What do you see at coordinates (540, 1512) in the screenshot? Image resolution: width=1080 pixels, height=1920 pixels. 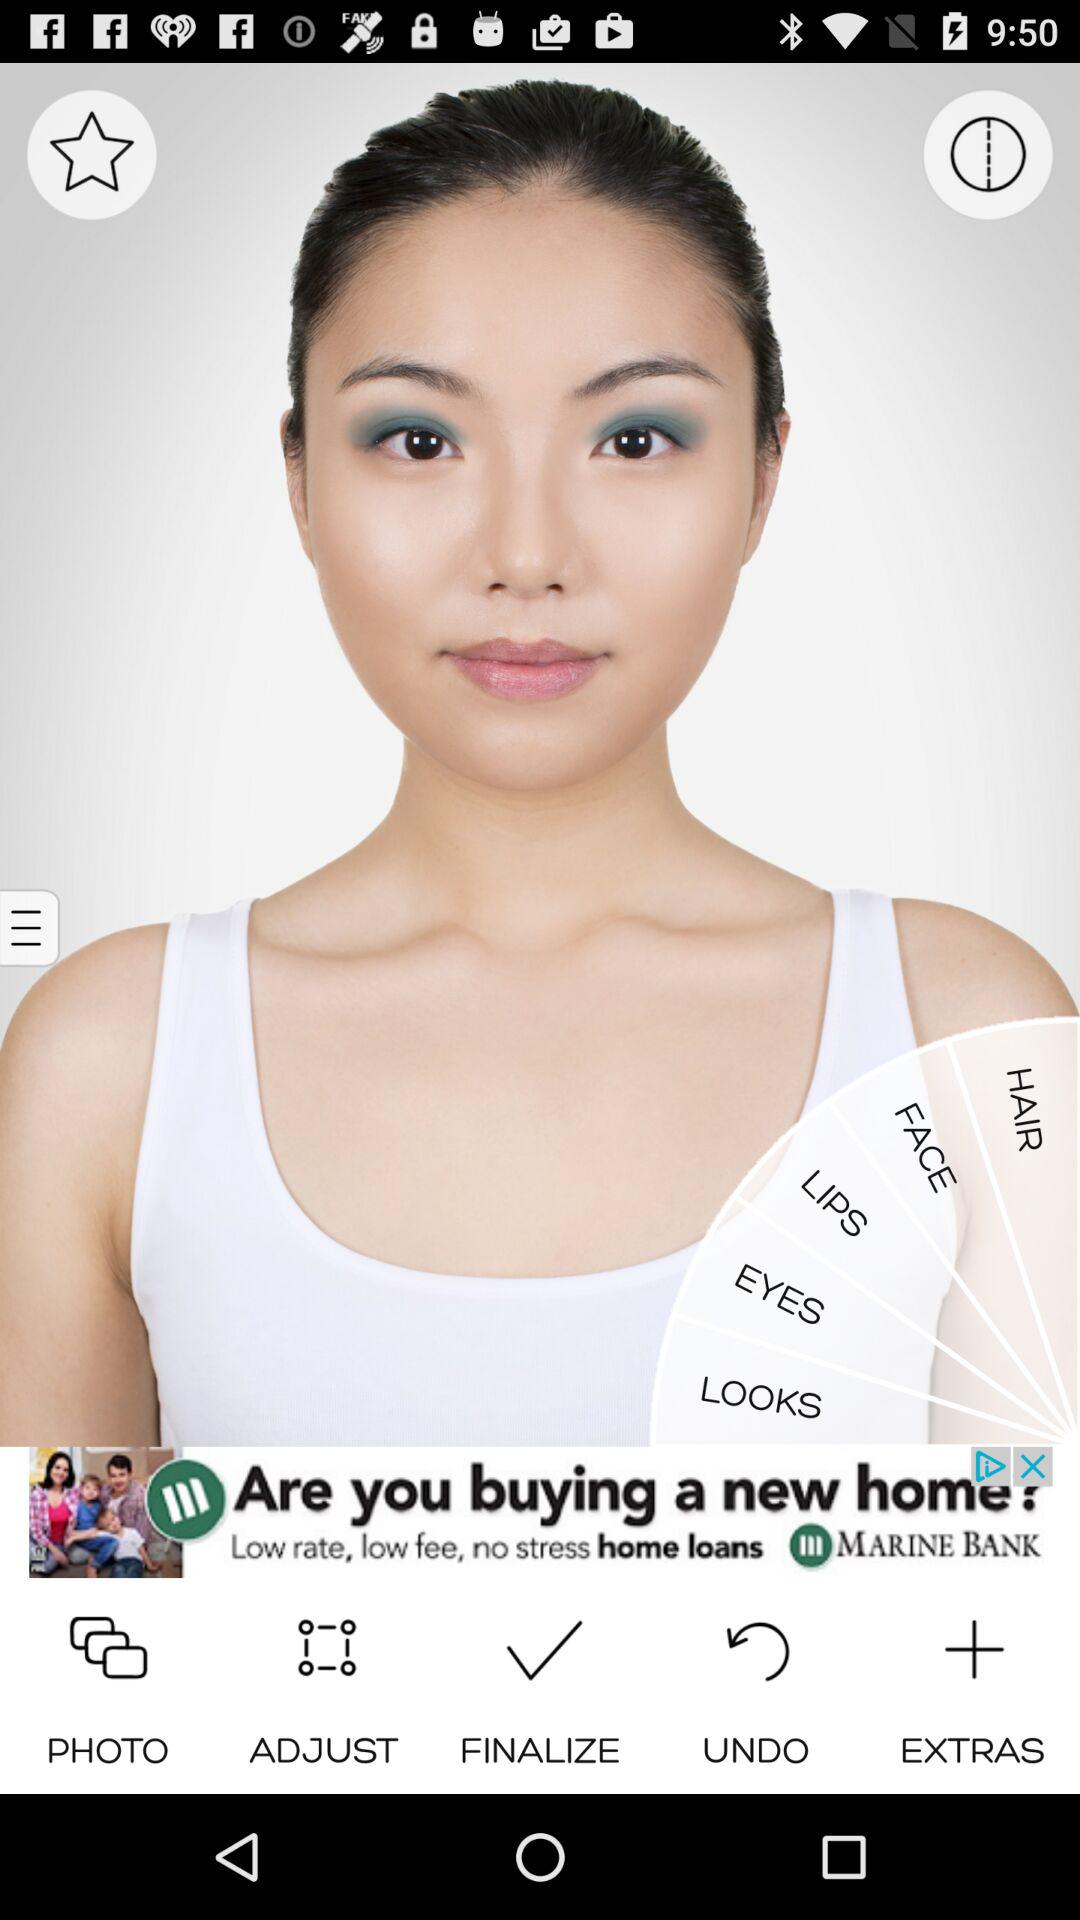 I see `go to the marine bank website` at bounding box center [540, 1512].